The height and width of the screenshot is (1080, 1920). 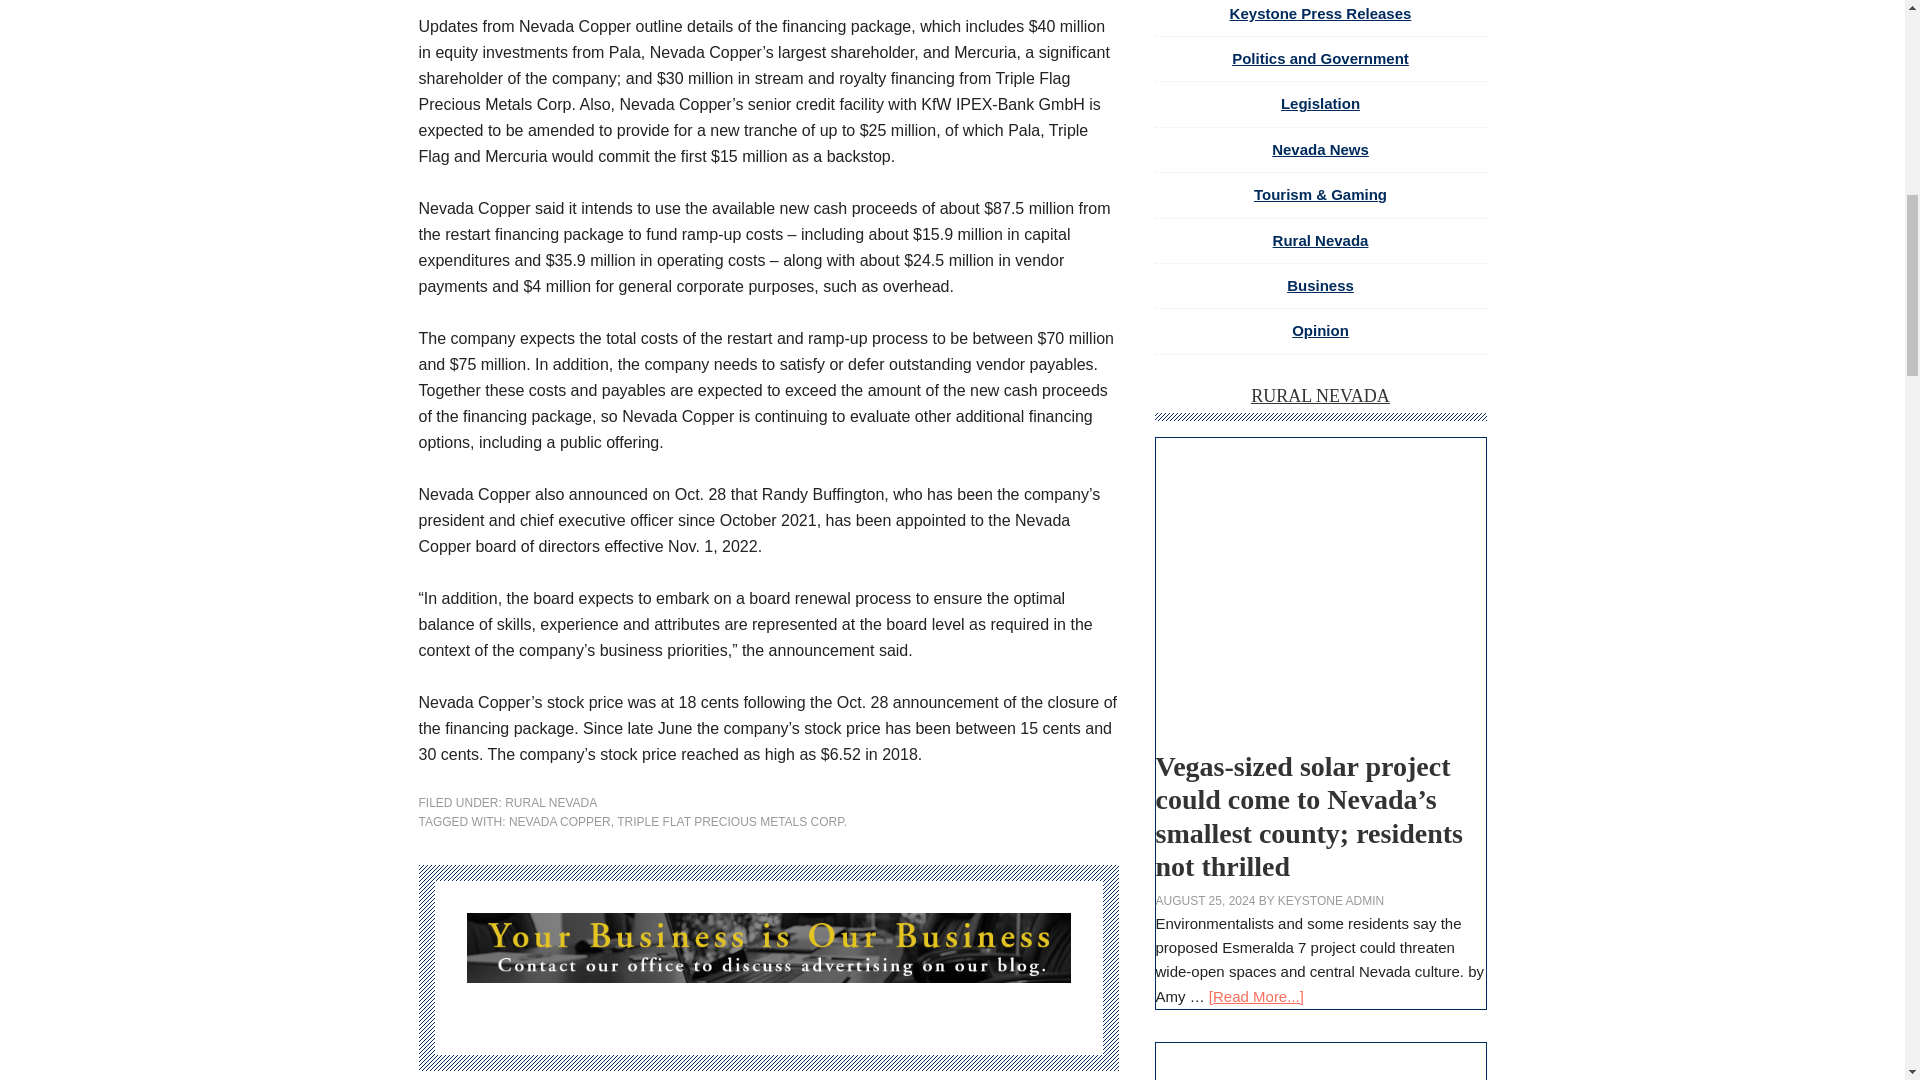 What do you see at coordinates (1320, 396) in the screenshot?
I see `Rural Nevada` at bounding box center [1320, 396].